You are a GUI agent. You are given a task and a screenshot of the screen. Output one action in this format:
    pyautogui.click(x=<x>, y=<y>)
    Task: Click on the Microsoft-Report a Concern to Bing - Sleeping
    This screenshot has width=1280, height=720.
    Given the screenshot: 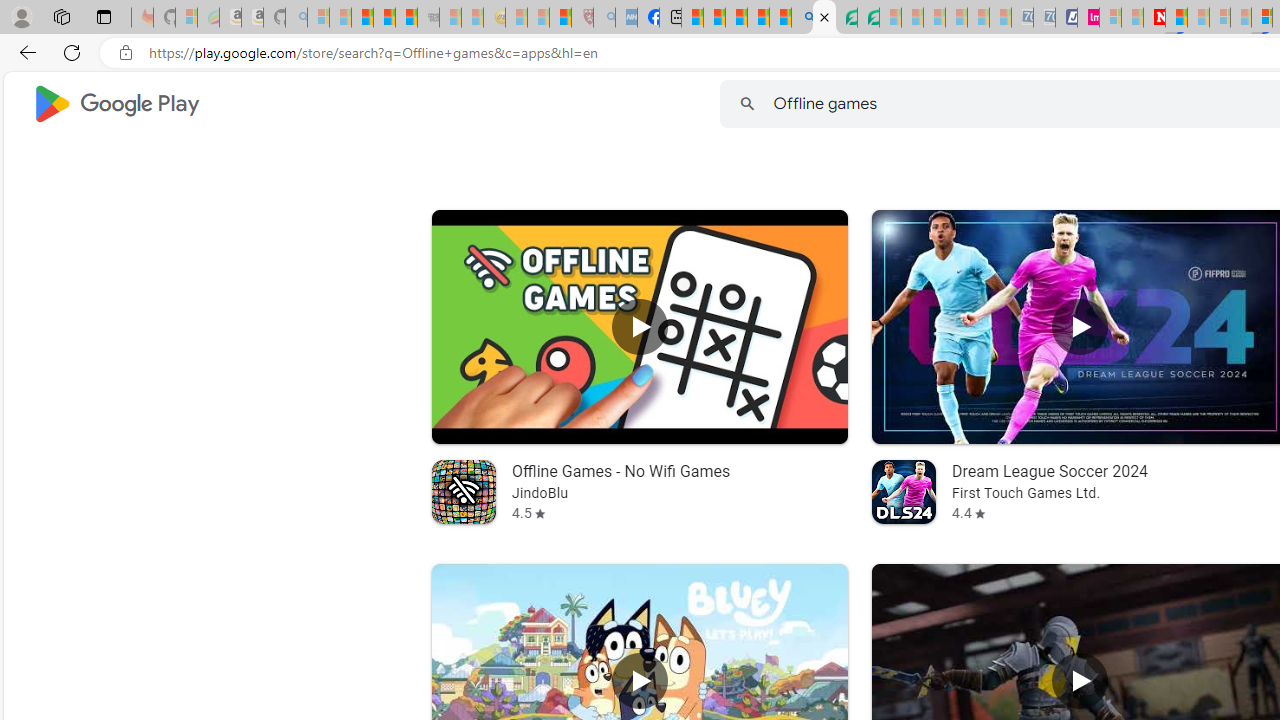 What is the action you would take?
    pyautogui.click(x=186, y=18)
    